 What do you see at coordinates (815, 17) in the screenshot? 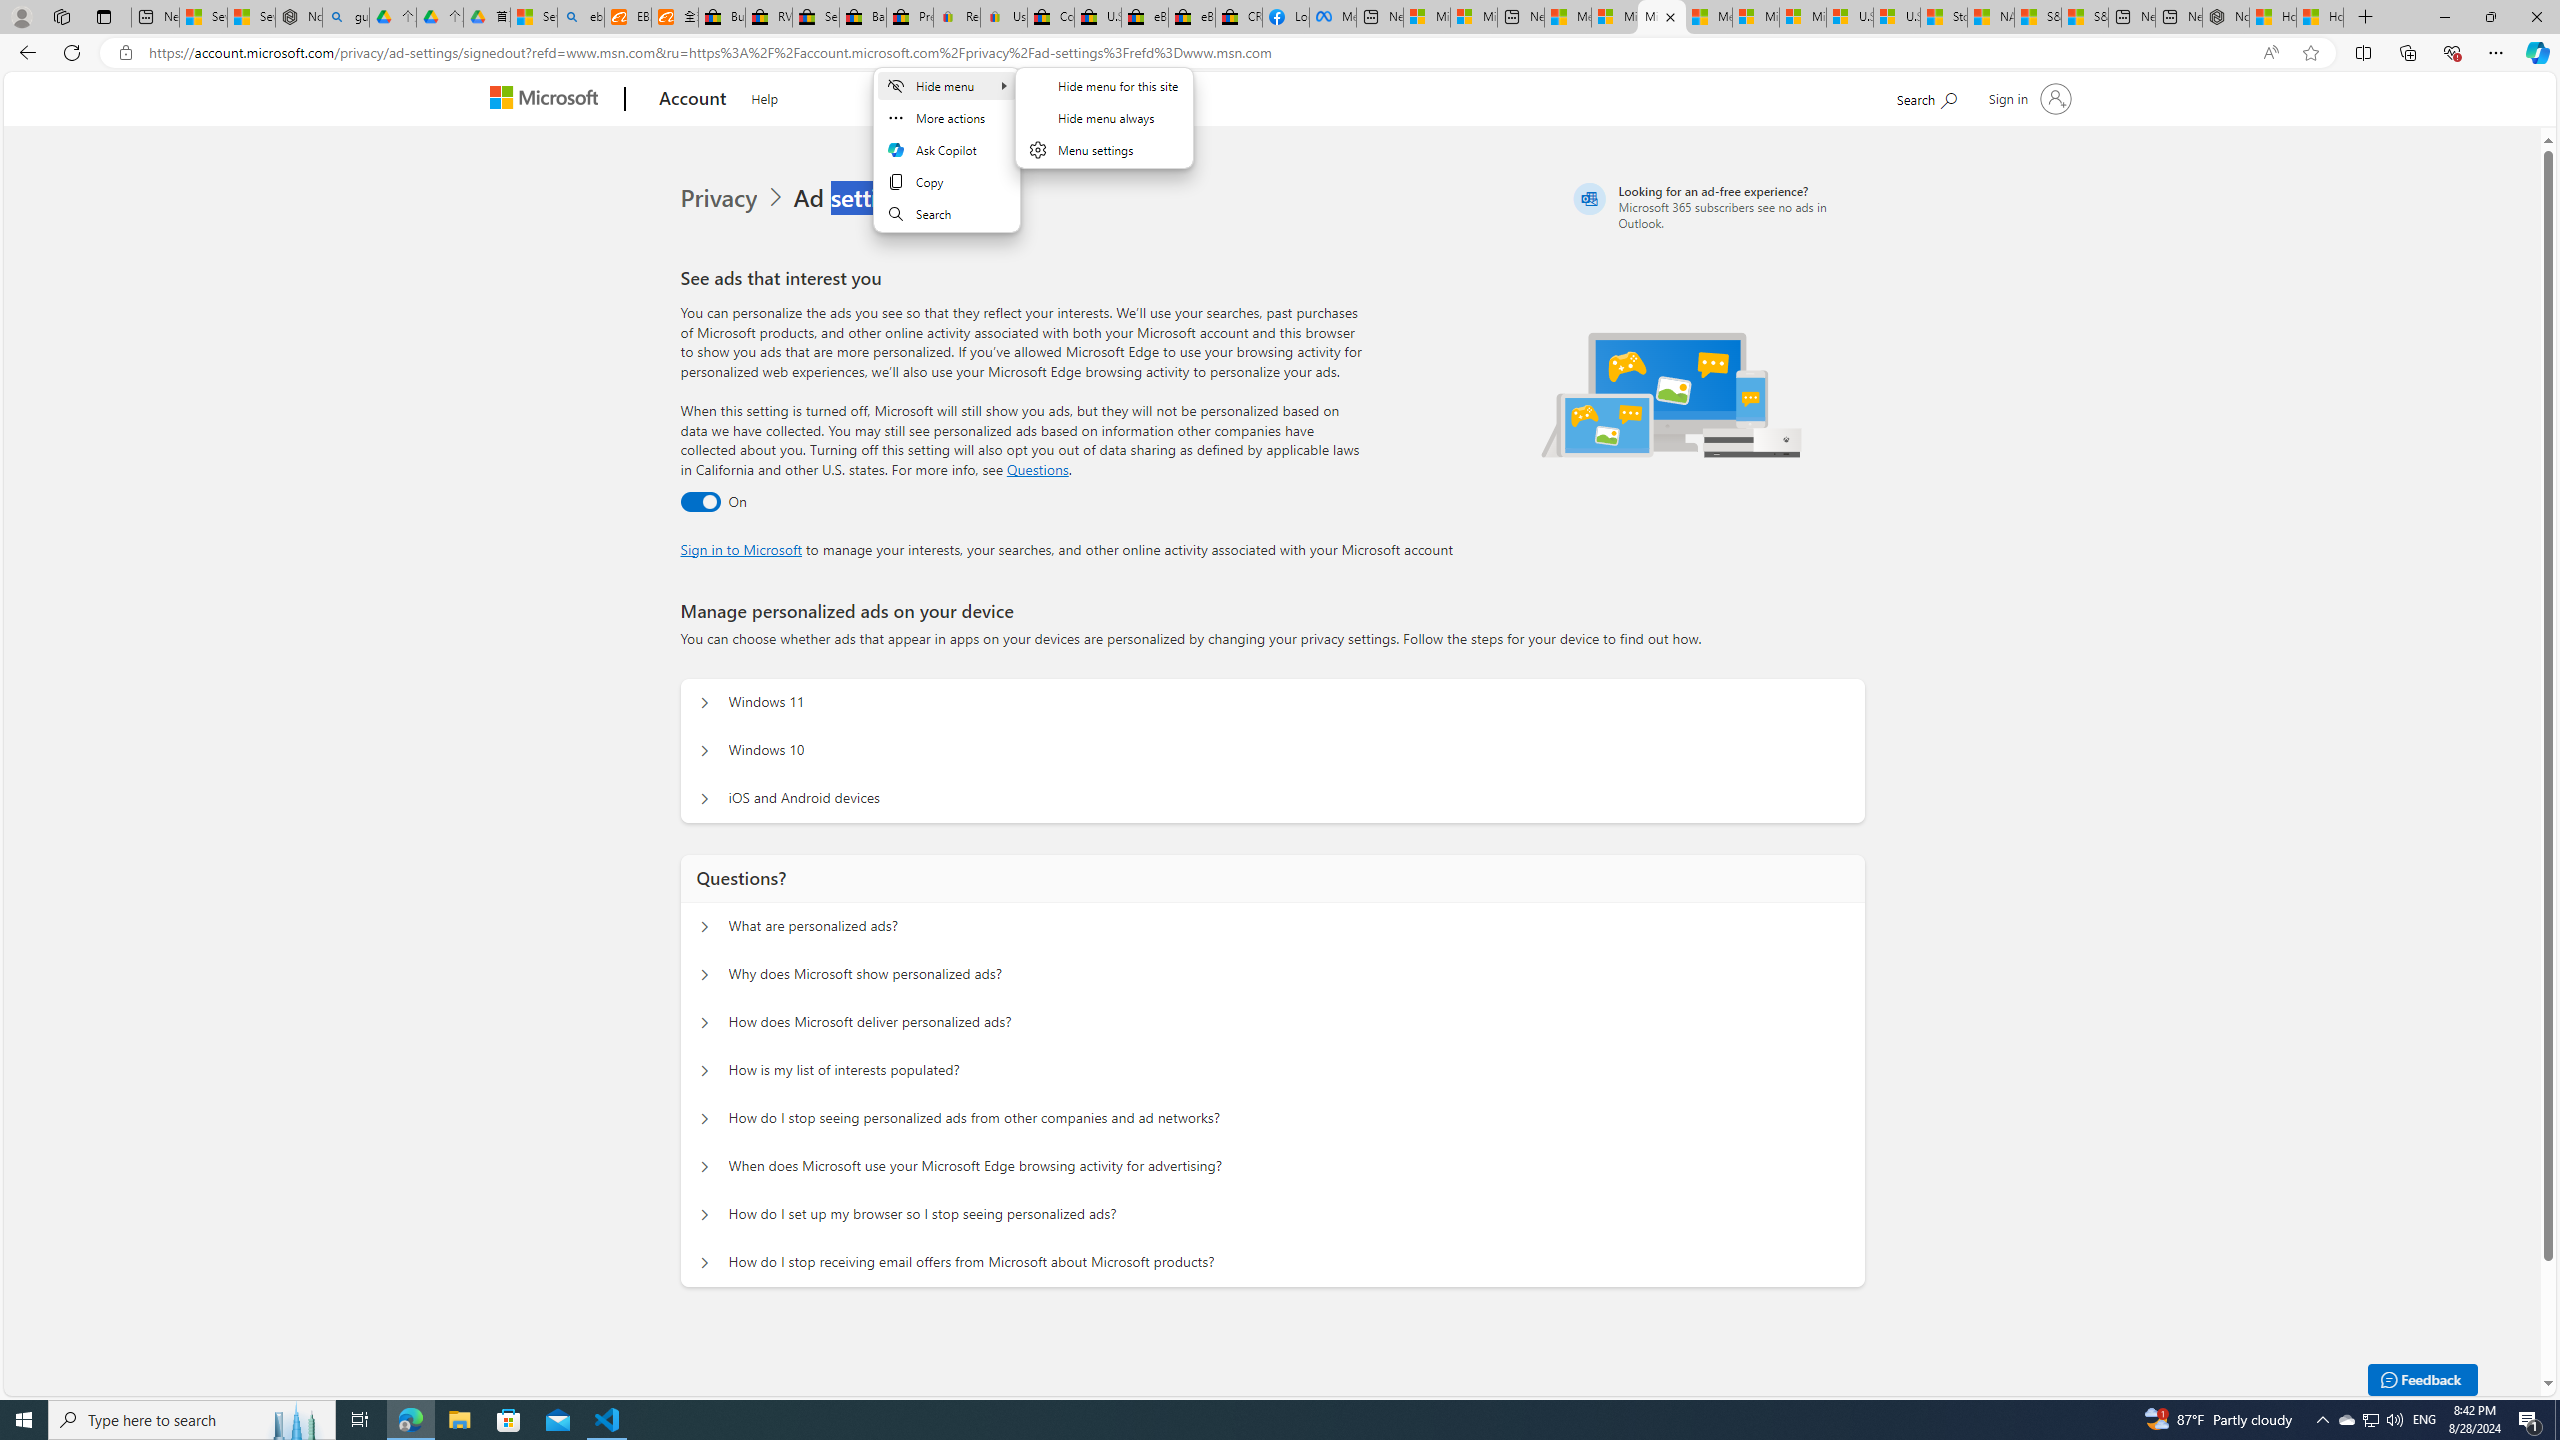
I see `Sell worldwide with eBay` at bounding box center [815, 17].